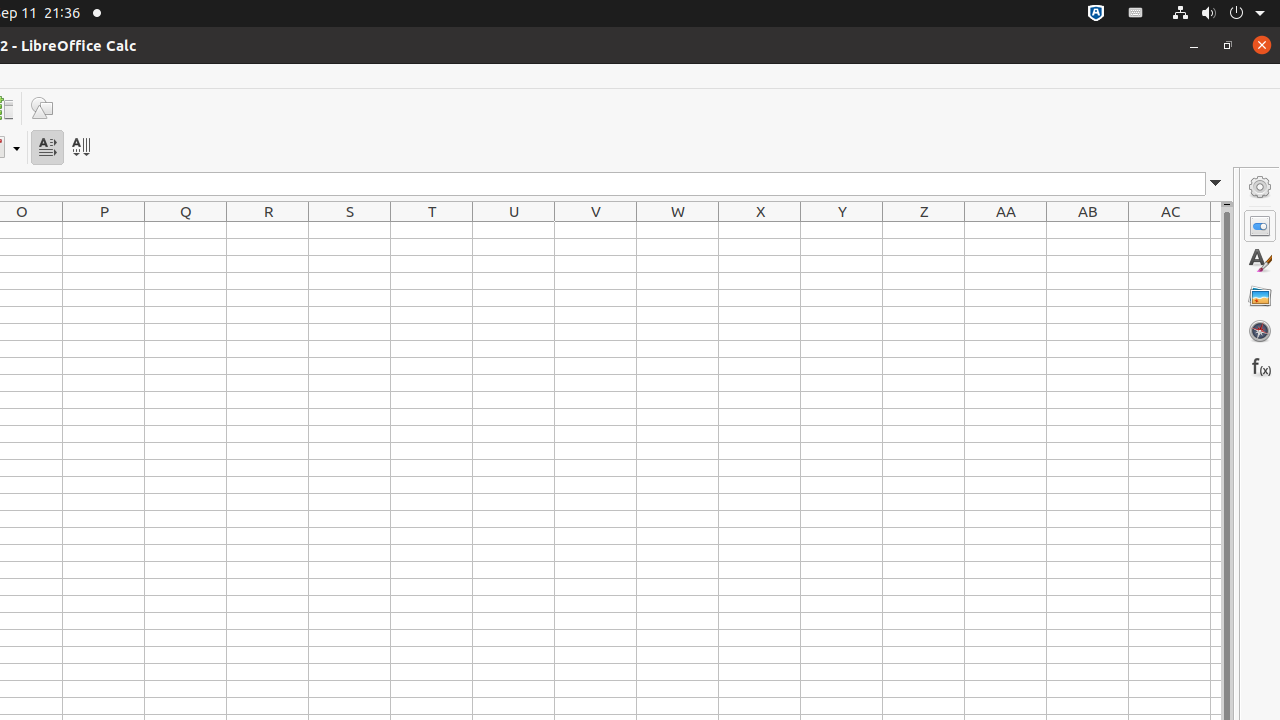  Describe the element at coordinates (842, 230) in the screenshot. I see `Y1` at that location.